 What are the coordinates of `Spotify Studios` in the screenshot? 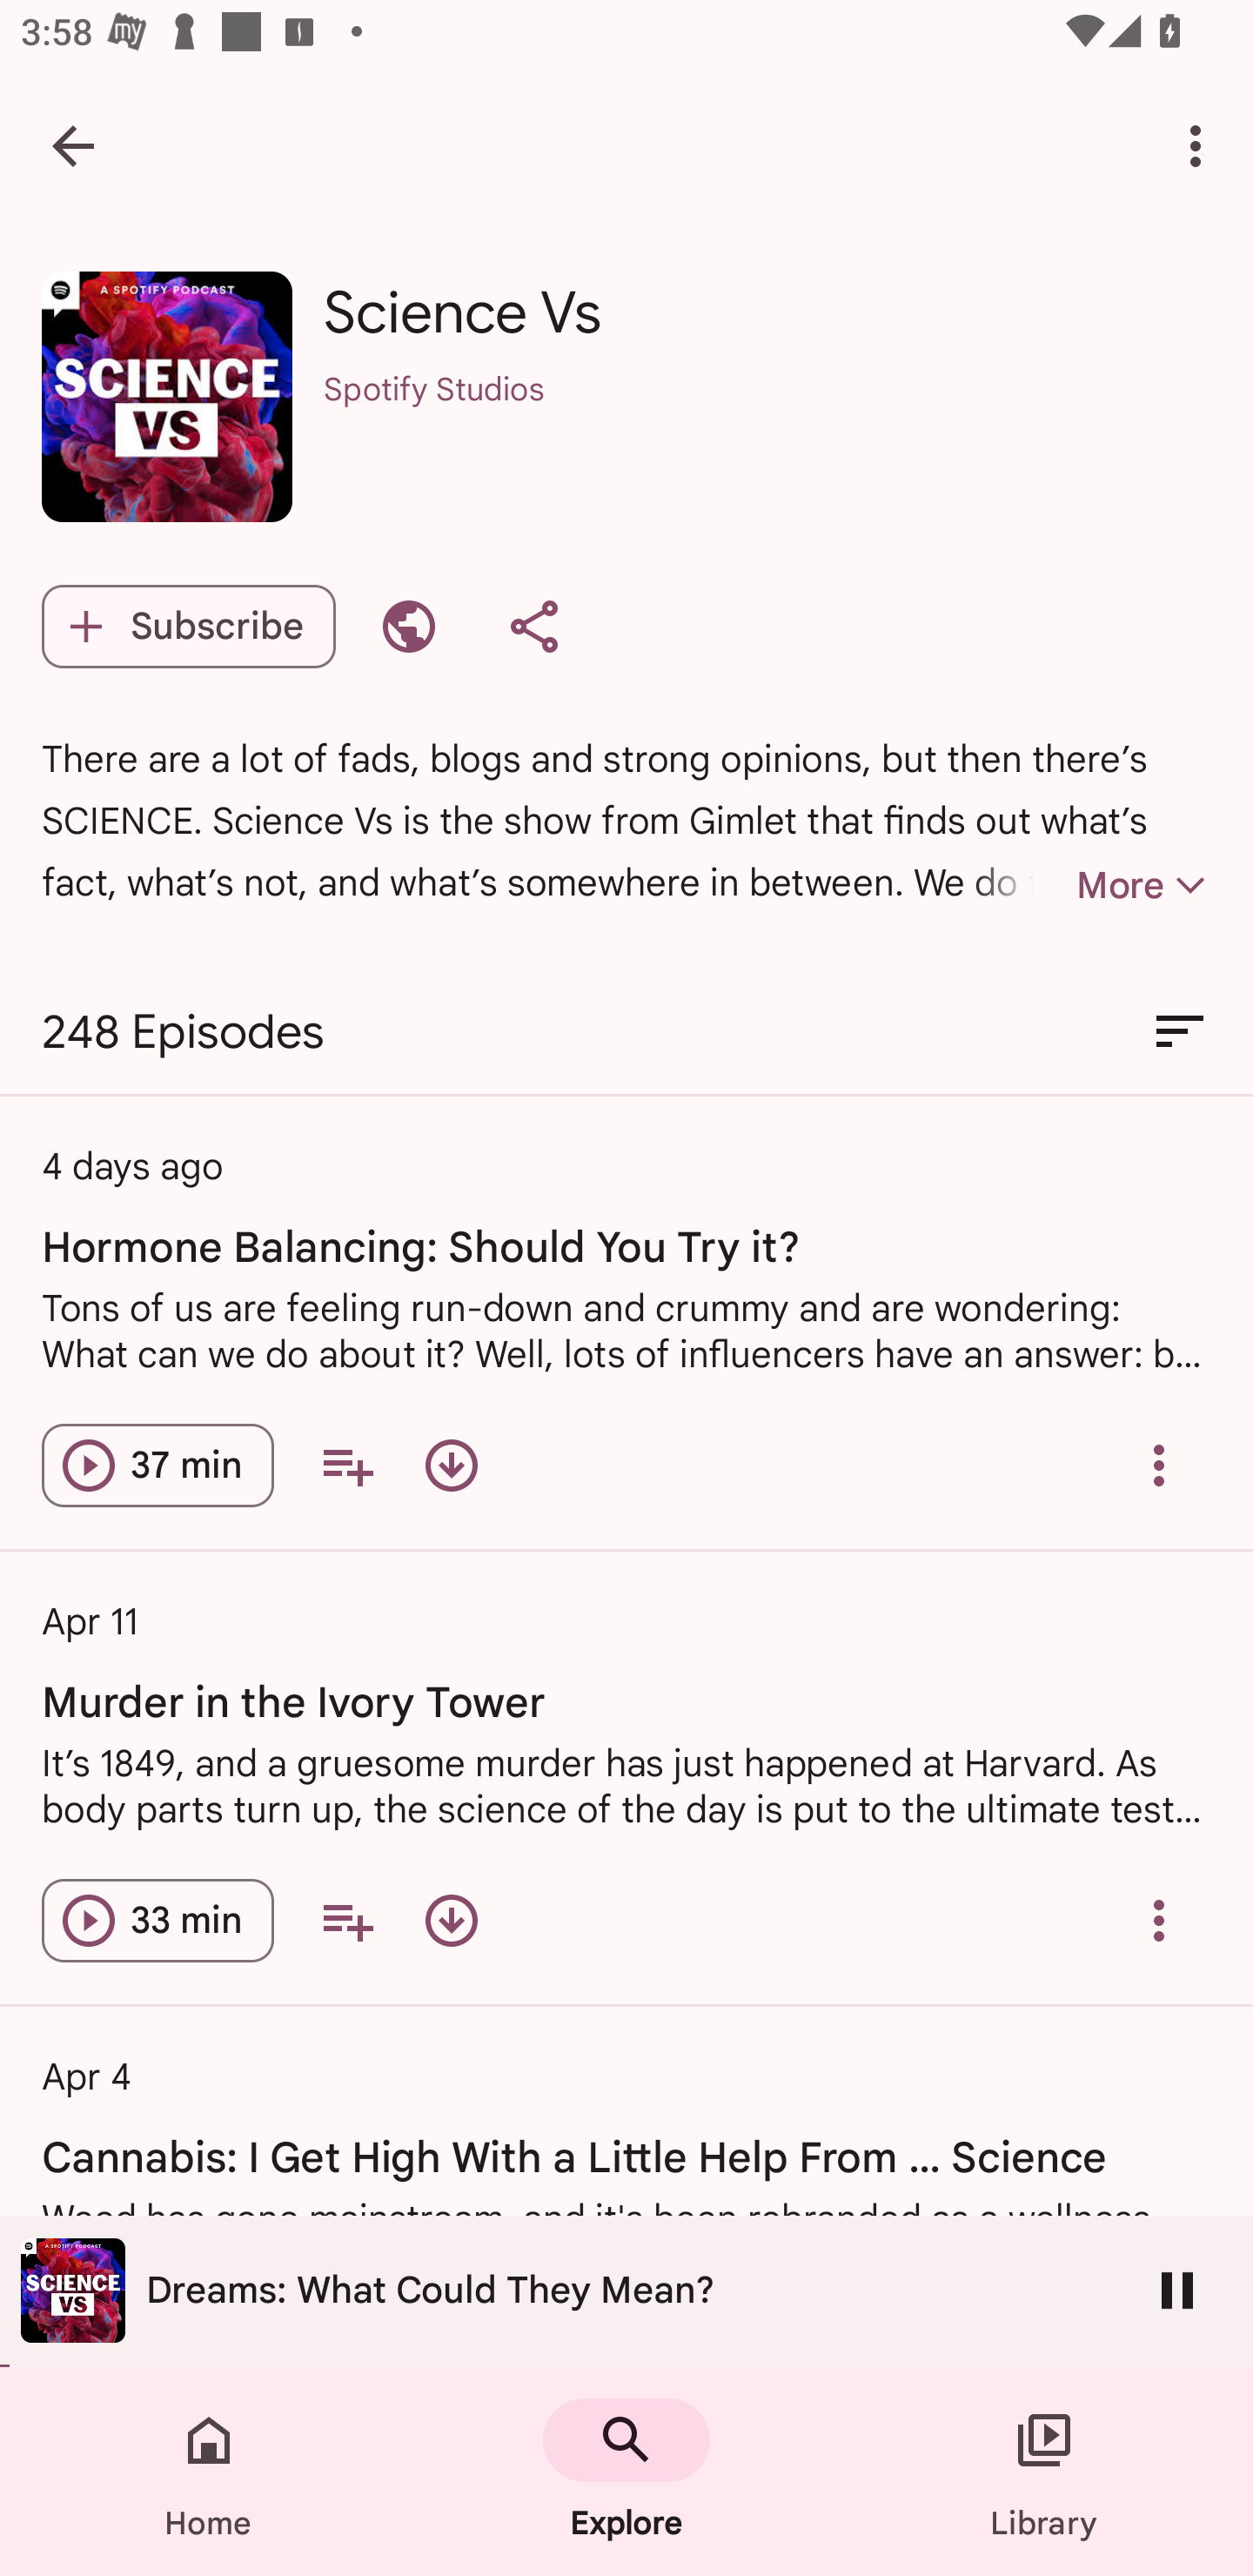 It's located at (767, 428).